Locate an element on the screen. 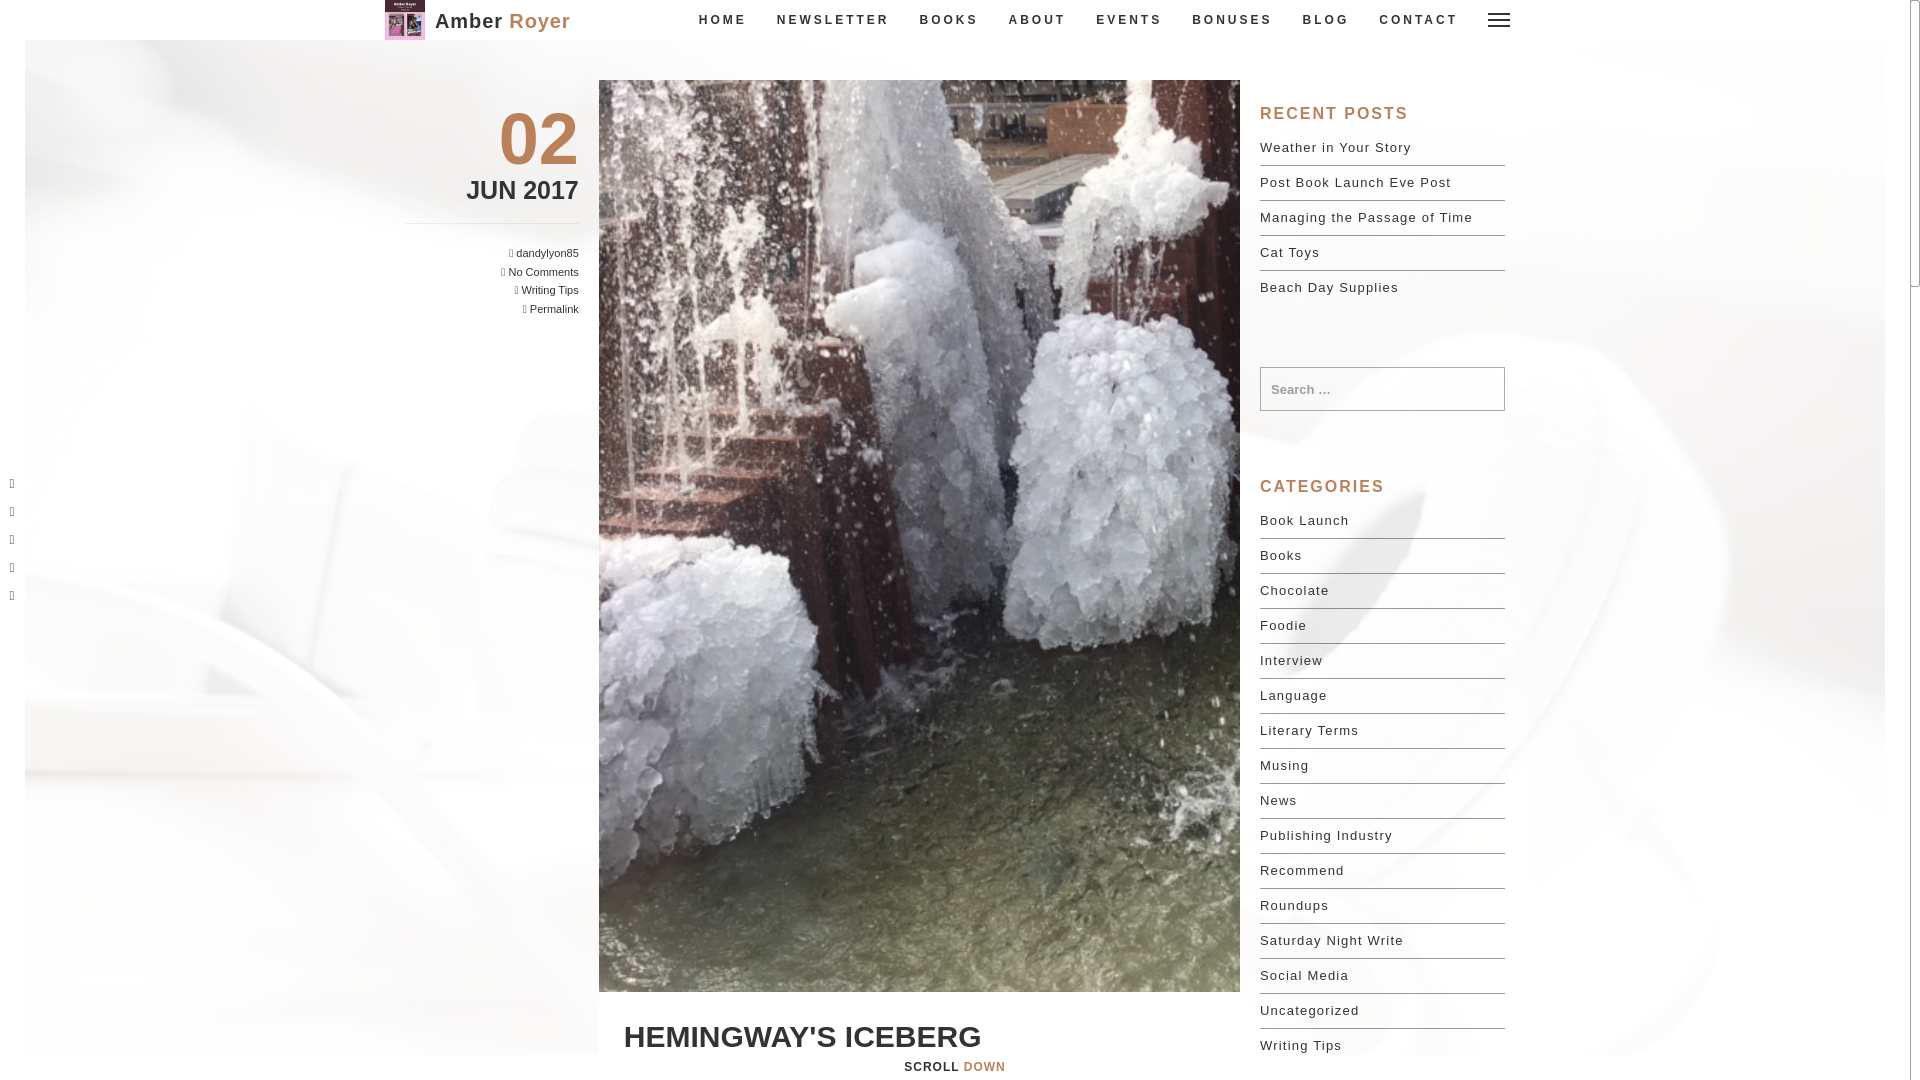 The image size is (1920, 1080). BOOKS is located at coordinates (949, 20).